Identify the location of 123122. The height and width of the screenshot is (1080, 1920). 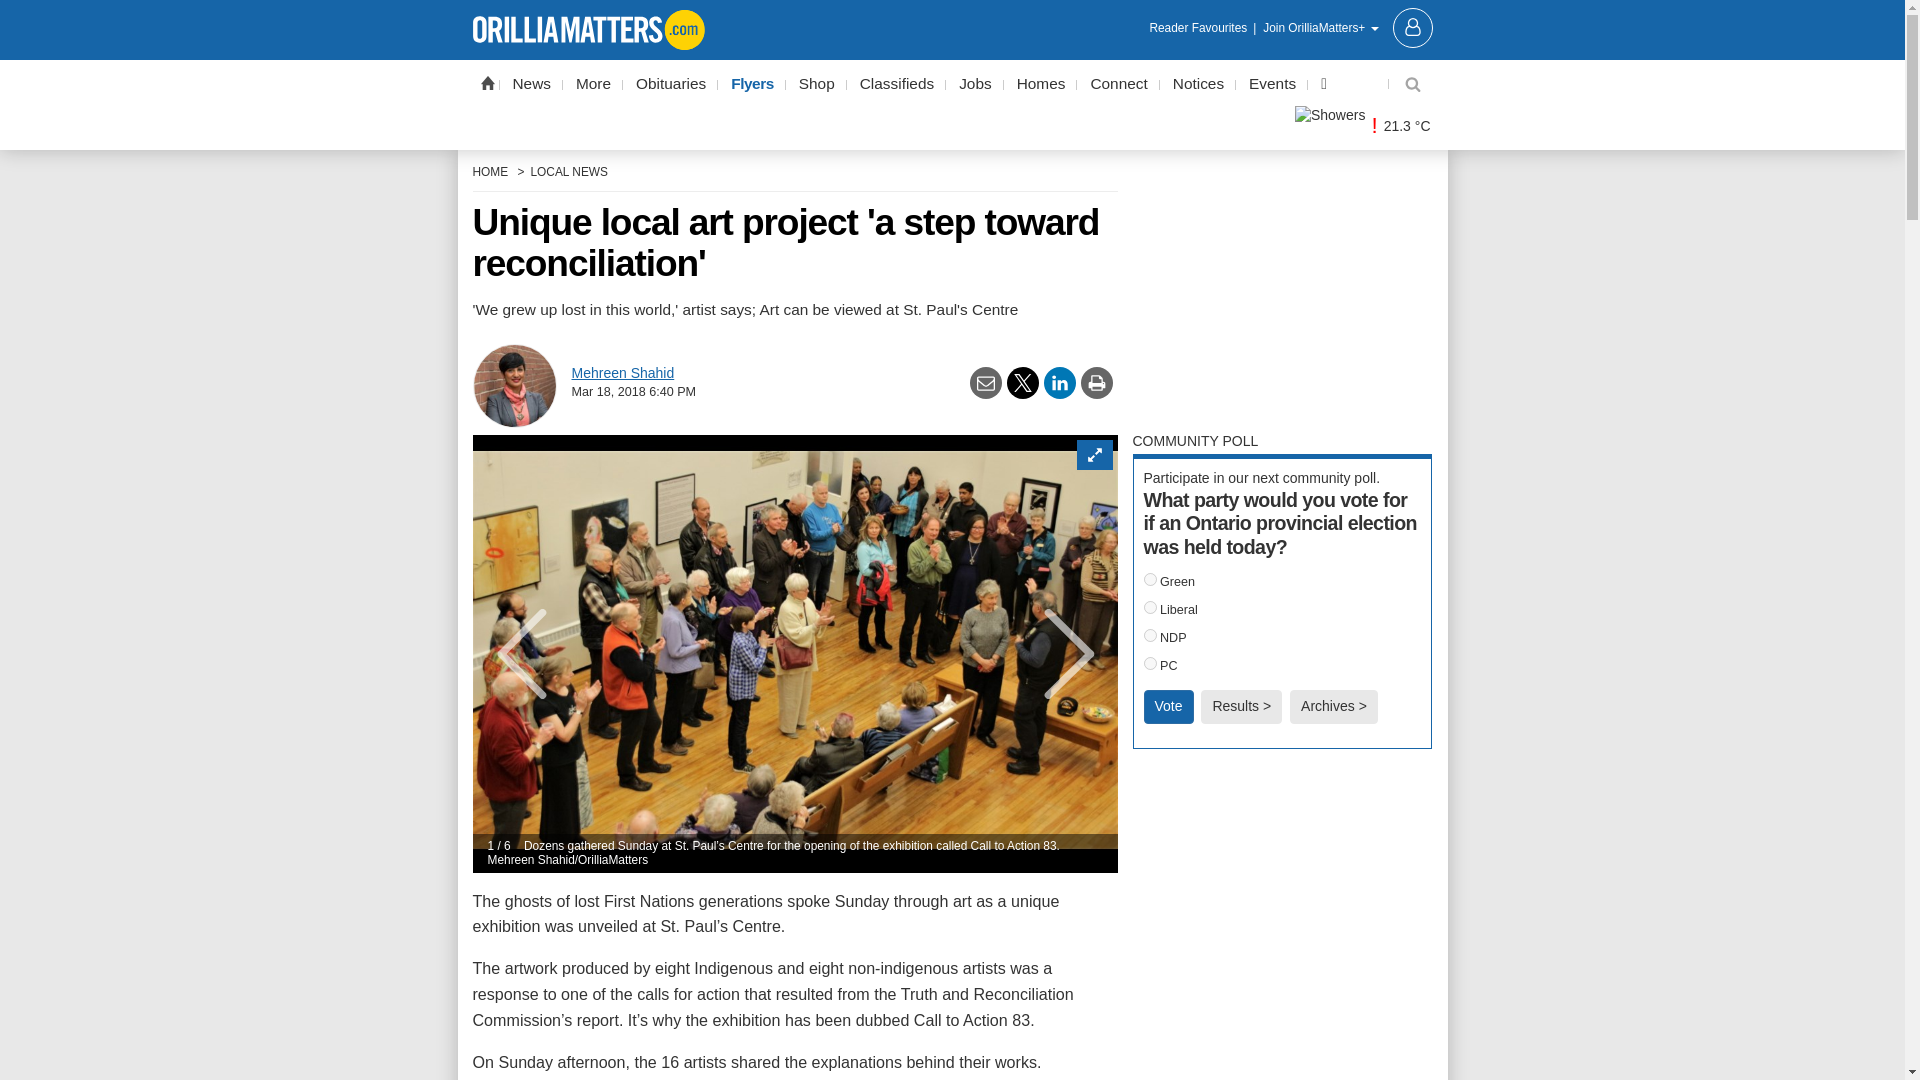
(1150, 580).